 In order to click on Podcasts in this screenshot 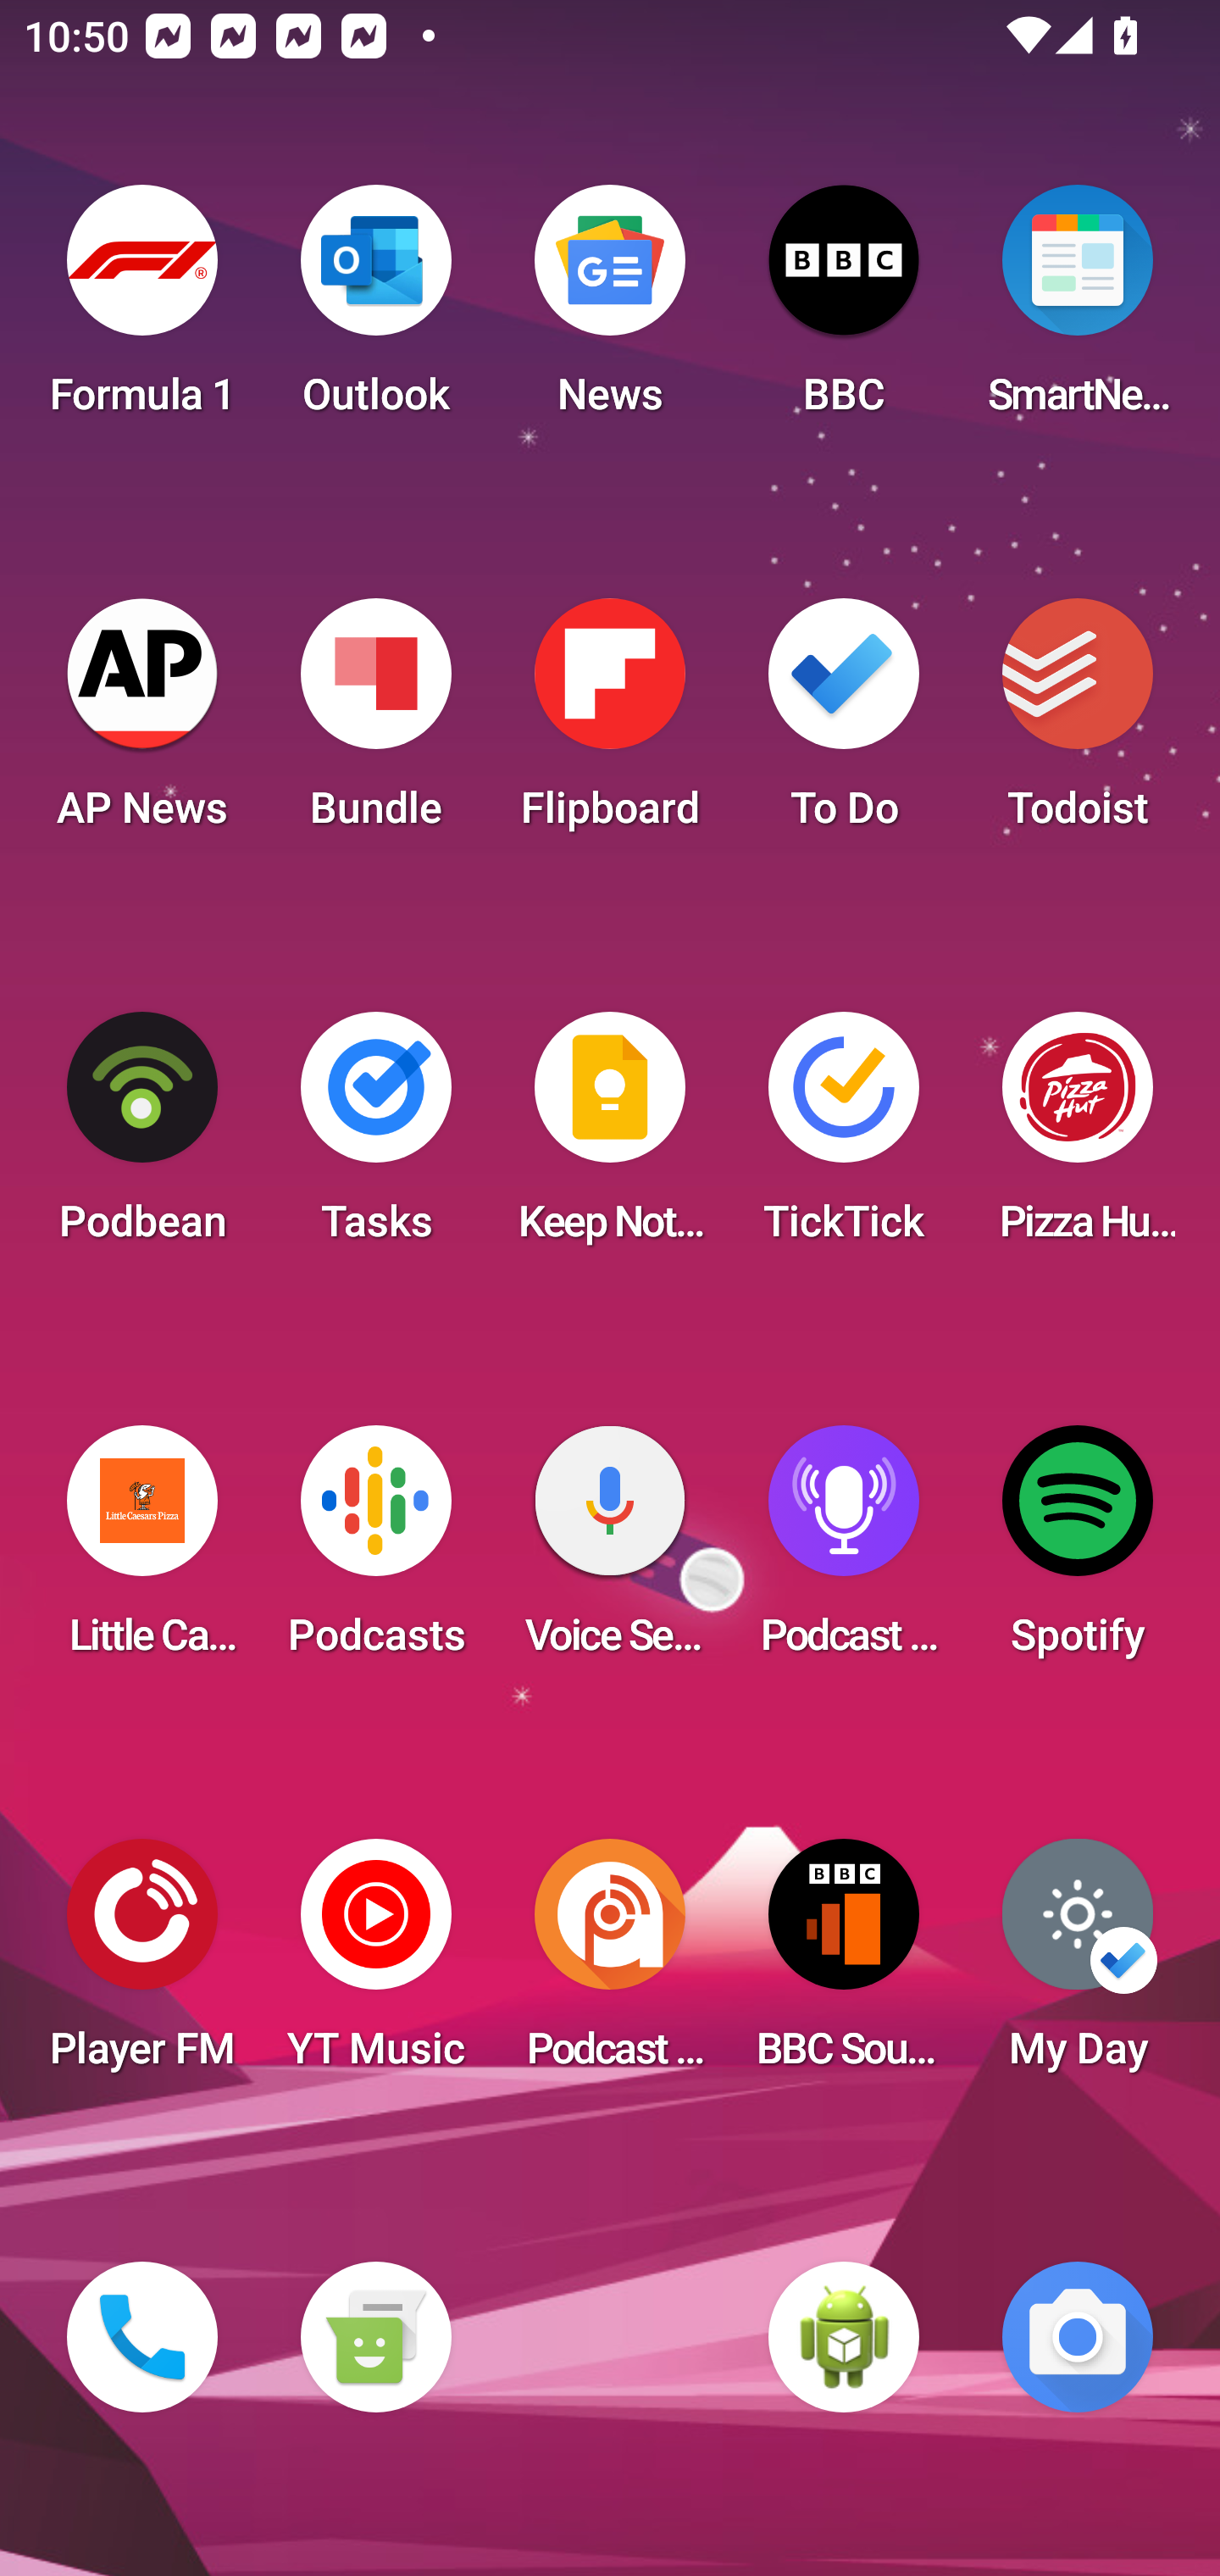, I will do `click(375, 1551)`.